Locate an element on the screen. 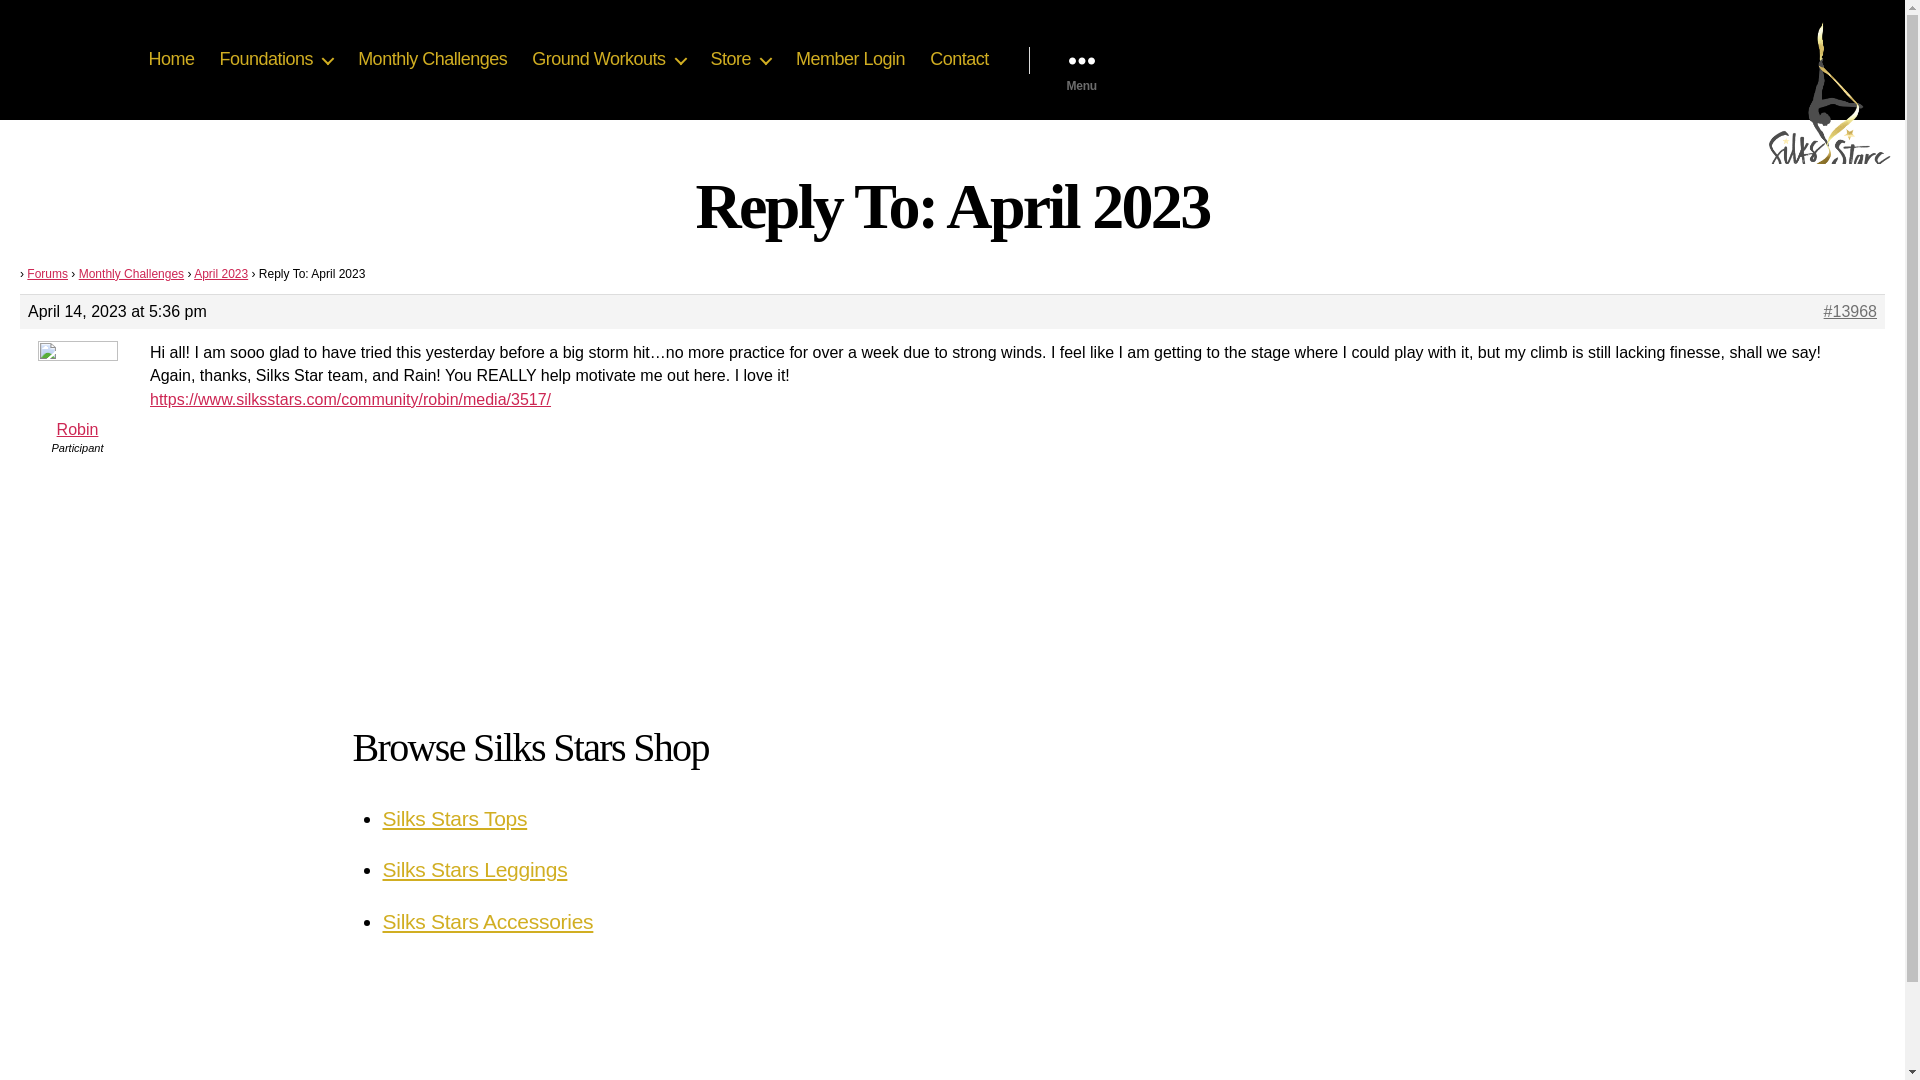  Monthly Challenges is located at coordinates (432, 60).